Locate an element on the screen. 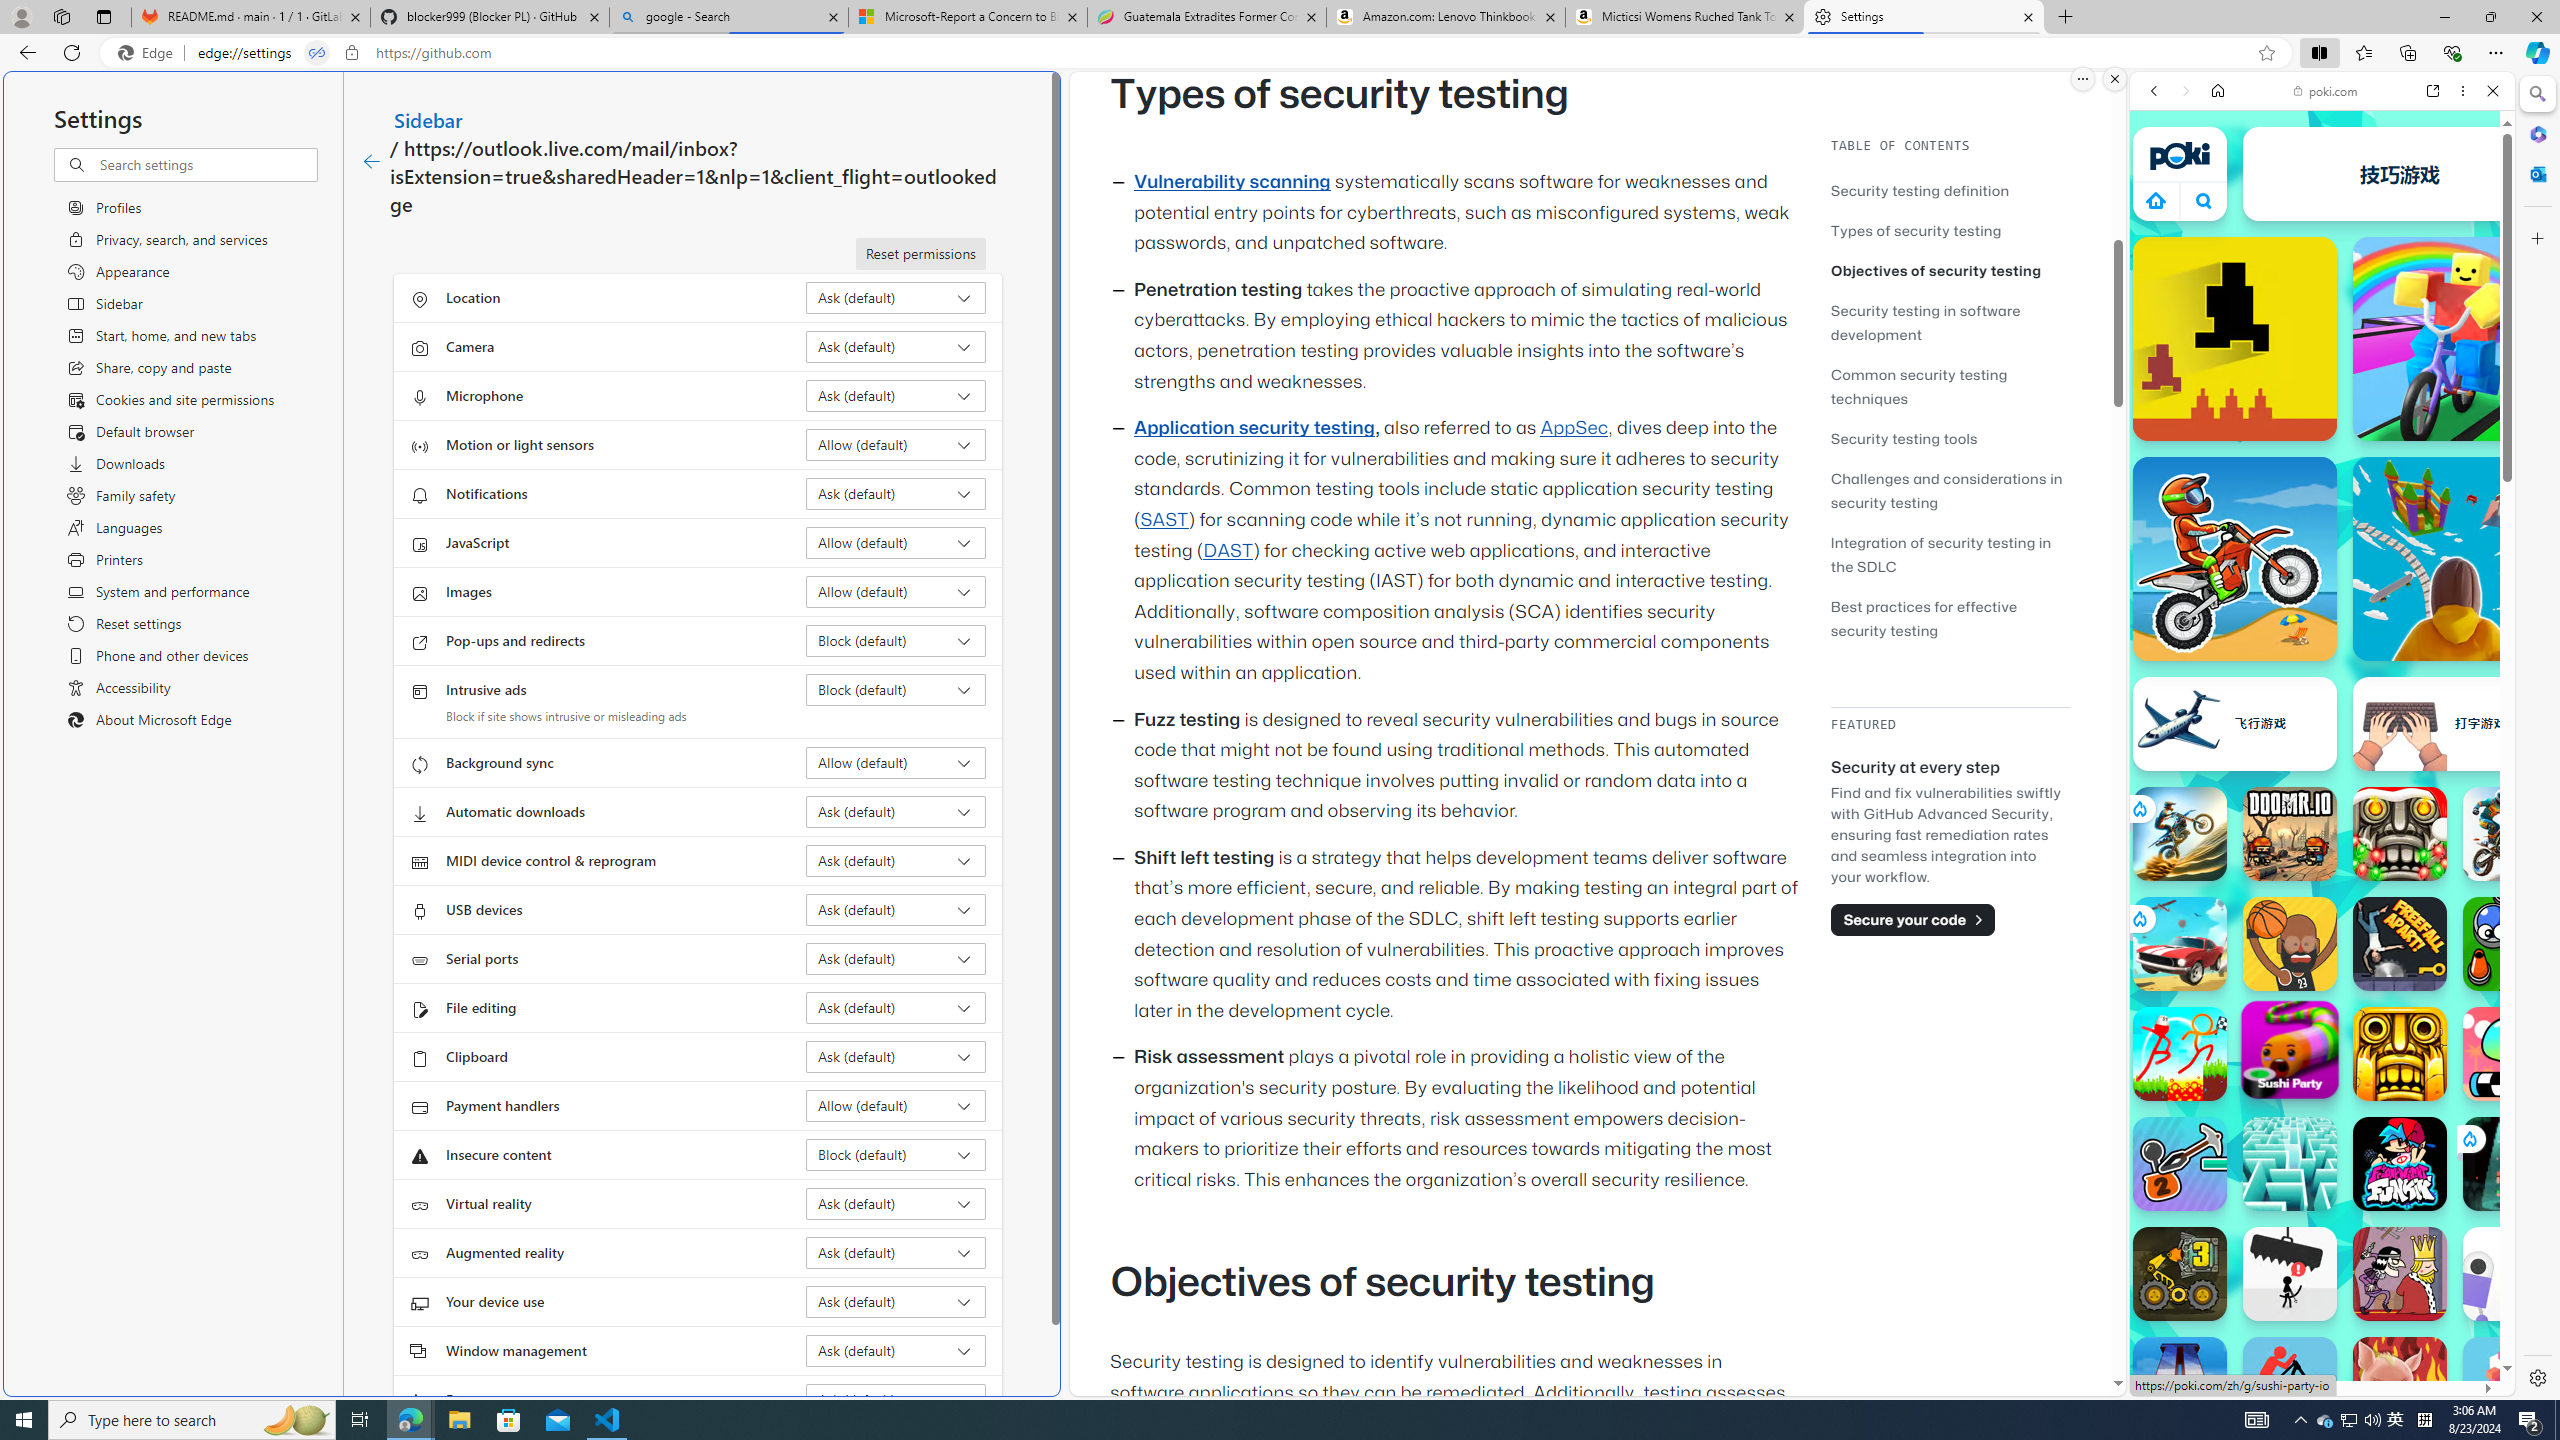  Clipboard Ask (default) is located at coordinates (896, 1056).